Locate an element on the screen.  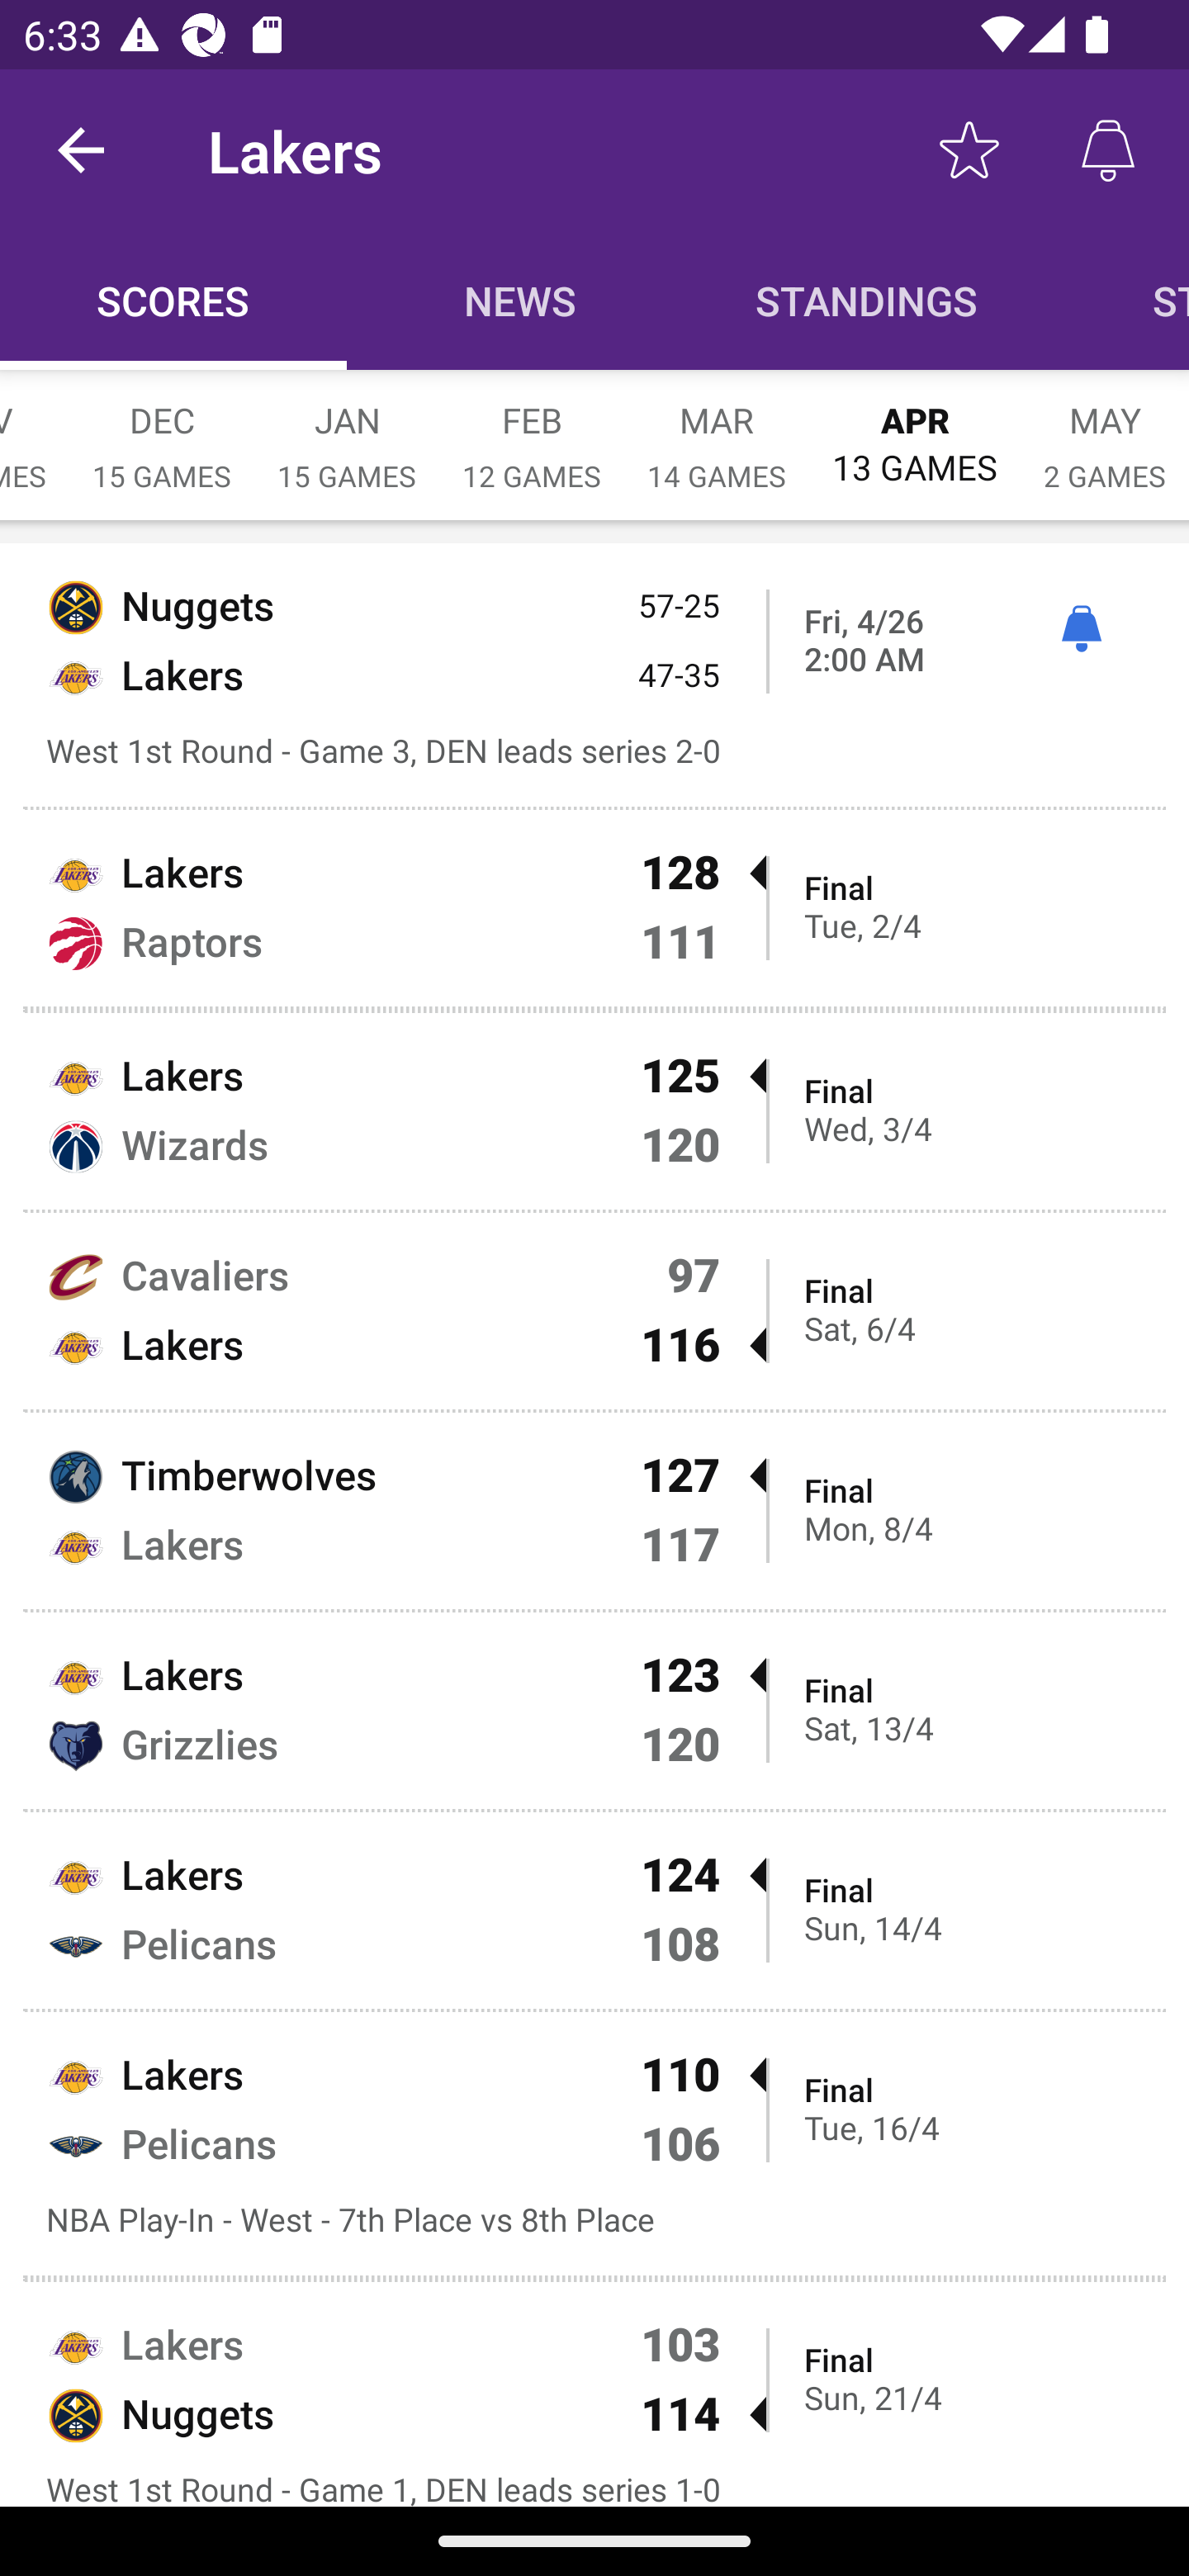
ì is located at coordinates (1081, 628).